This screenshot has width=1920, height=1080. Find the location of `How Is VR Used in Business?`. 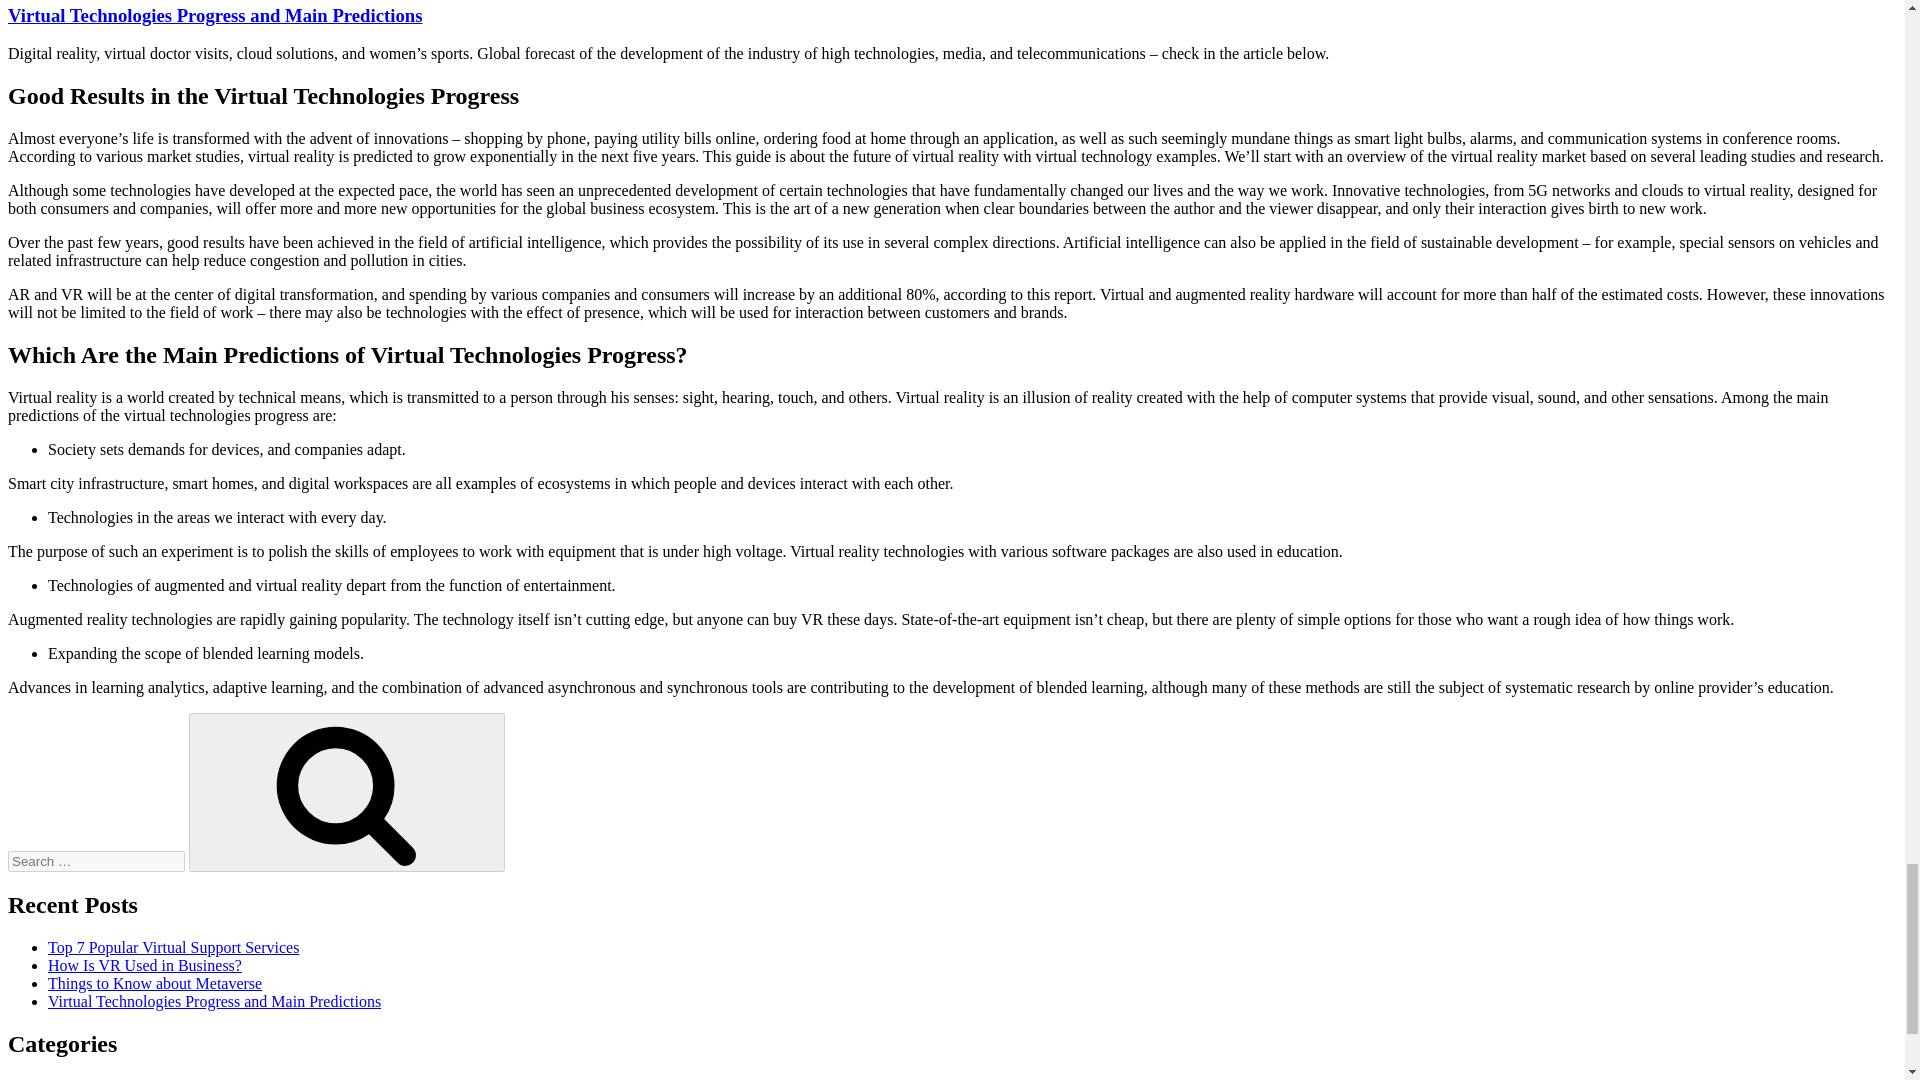

How Is VR Used in Business? is located at coordinates (144, 965).